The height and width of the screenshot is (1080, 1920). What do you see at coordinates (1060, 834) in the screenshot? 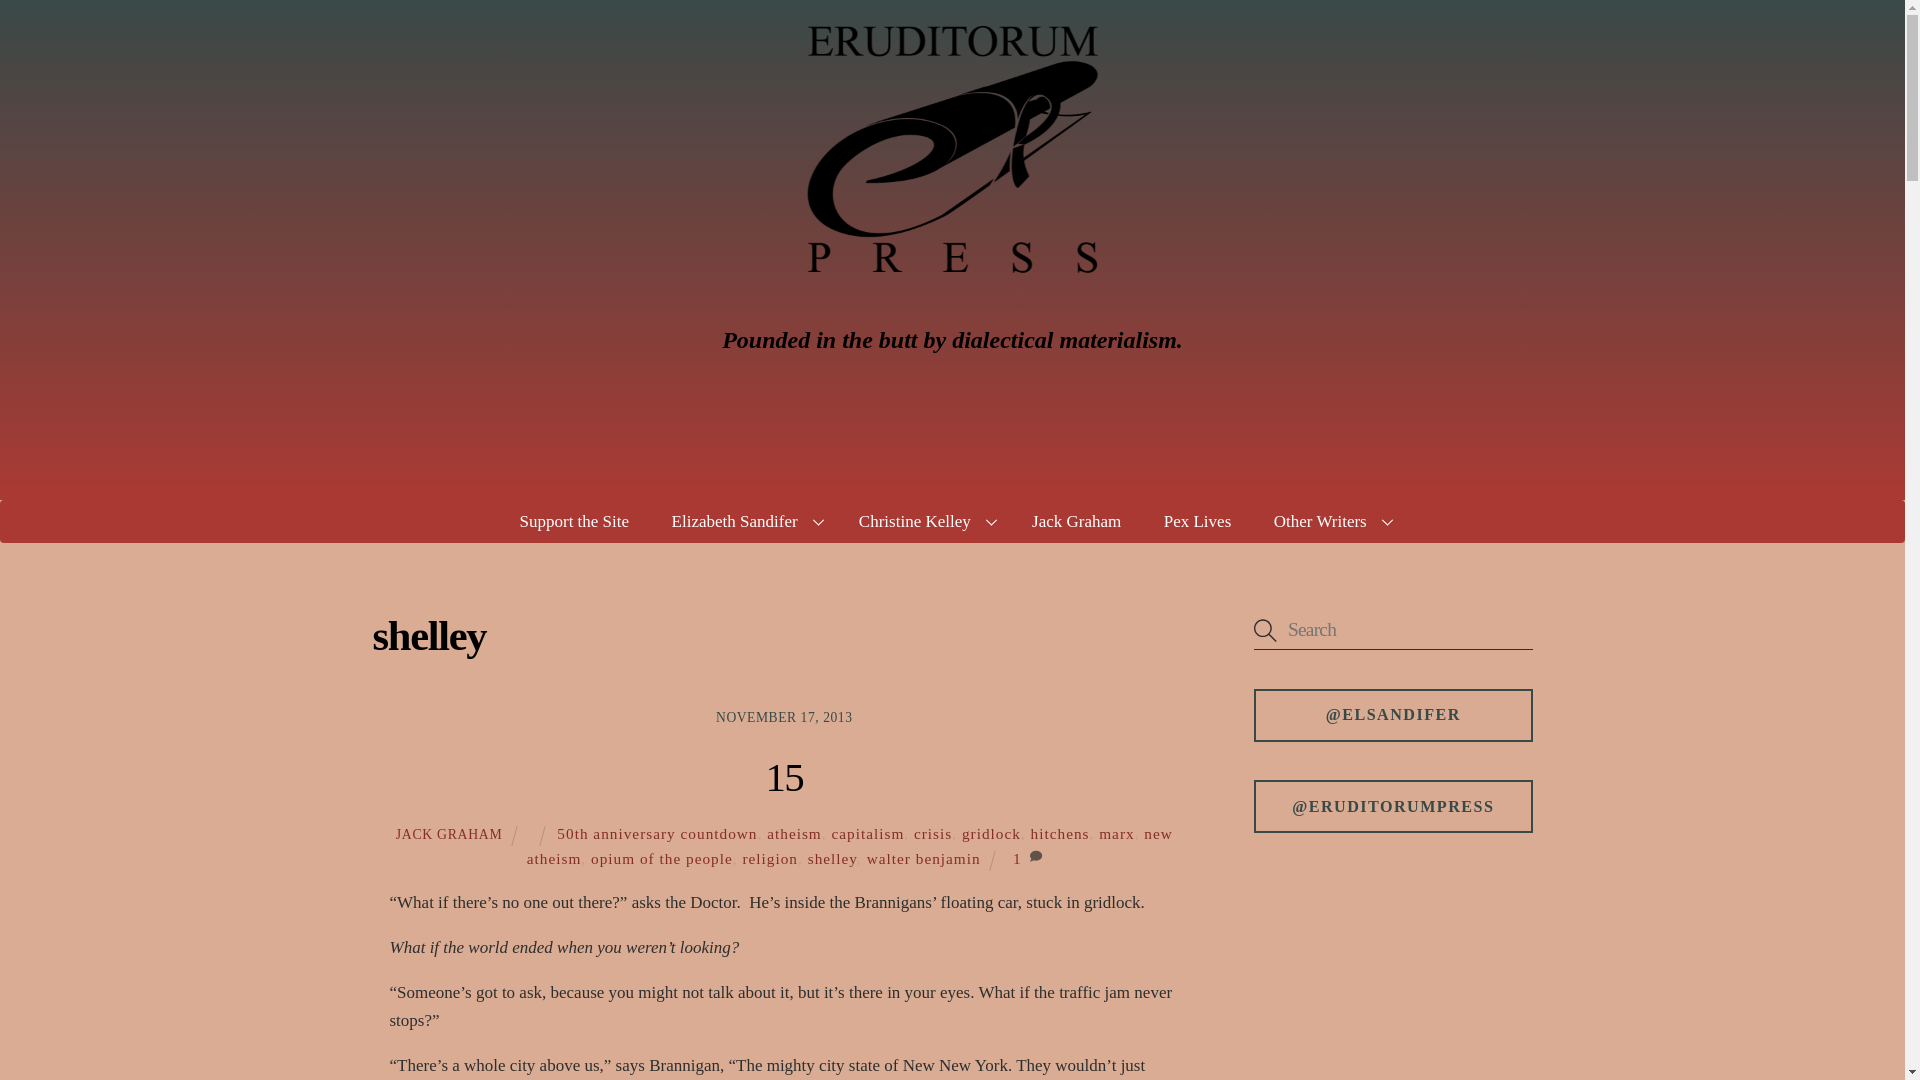
I see `hitchens` at bounding box center [1060, 834].